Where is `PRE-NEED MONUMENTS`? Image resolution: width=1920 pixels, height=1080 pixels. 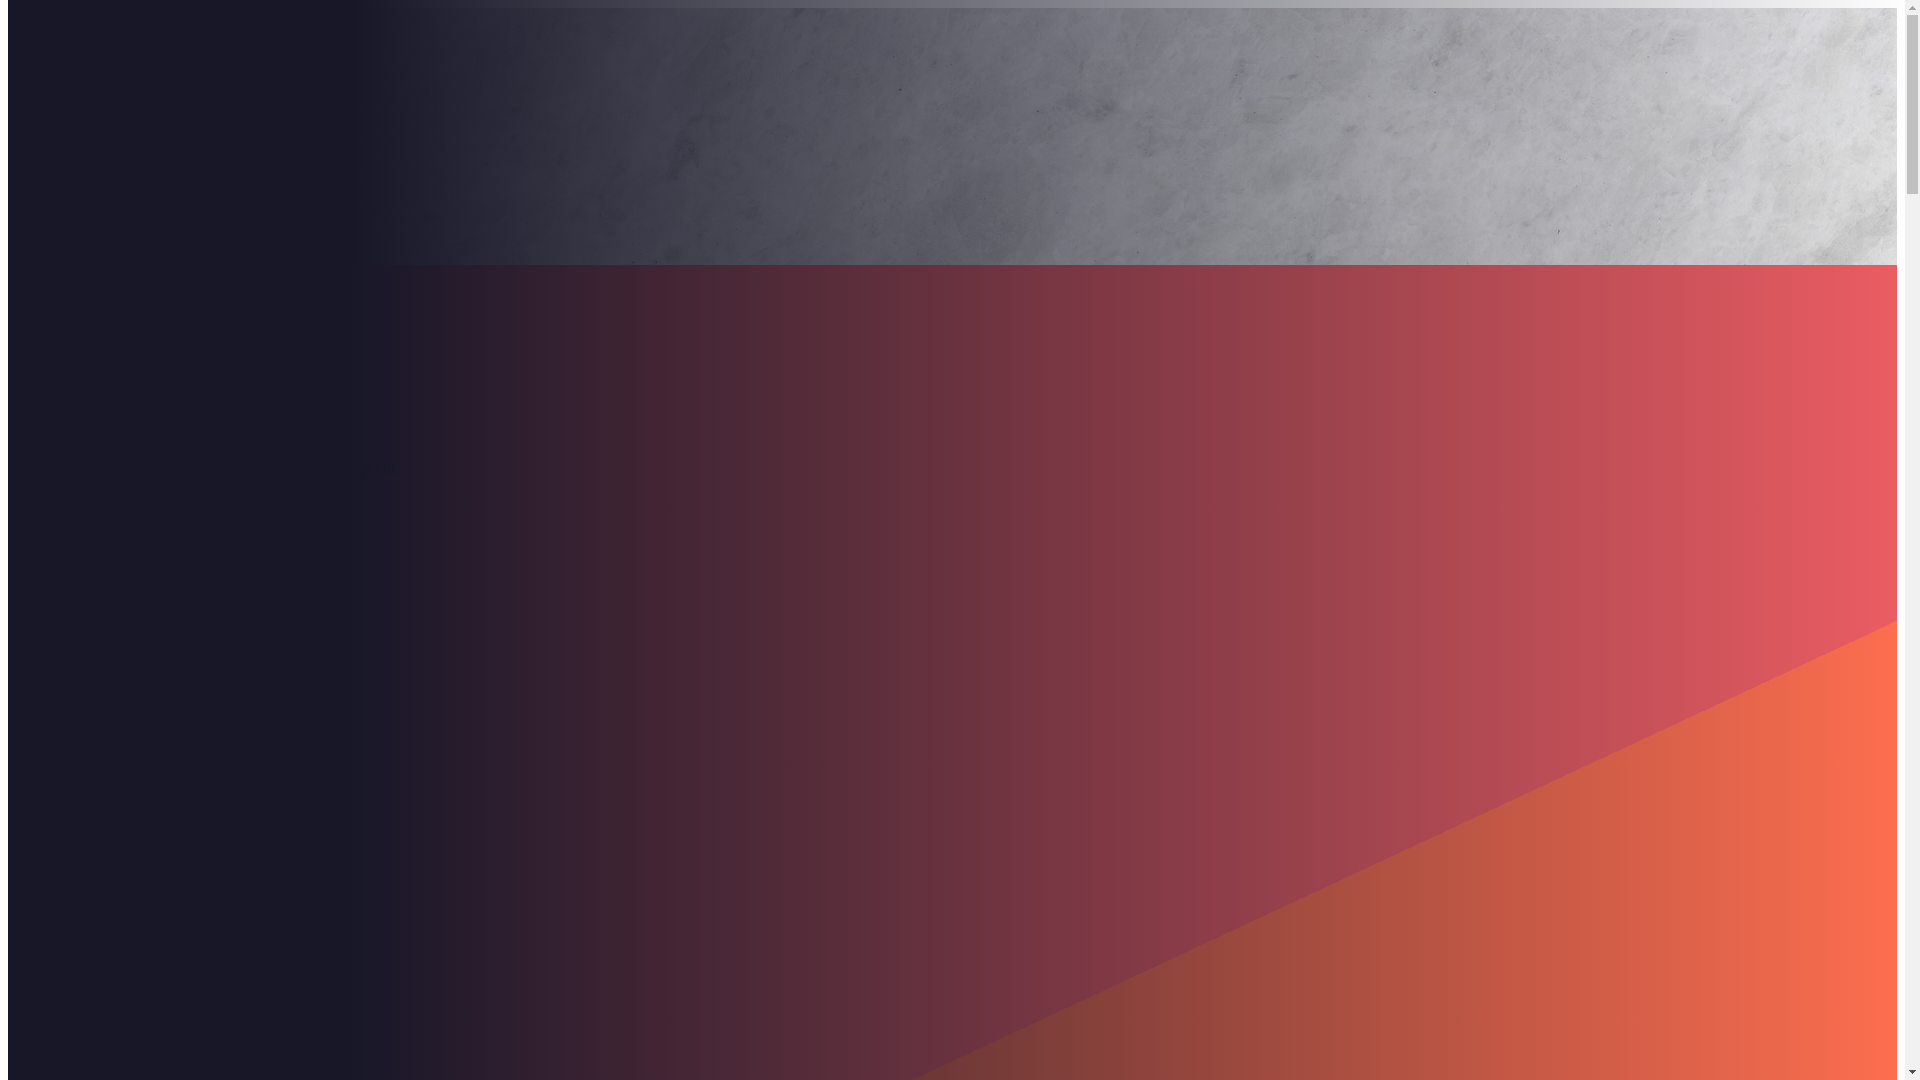
PRE-NEED MONUMENTS is located at coordinates (184, 380).